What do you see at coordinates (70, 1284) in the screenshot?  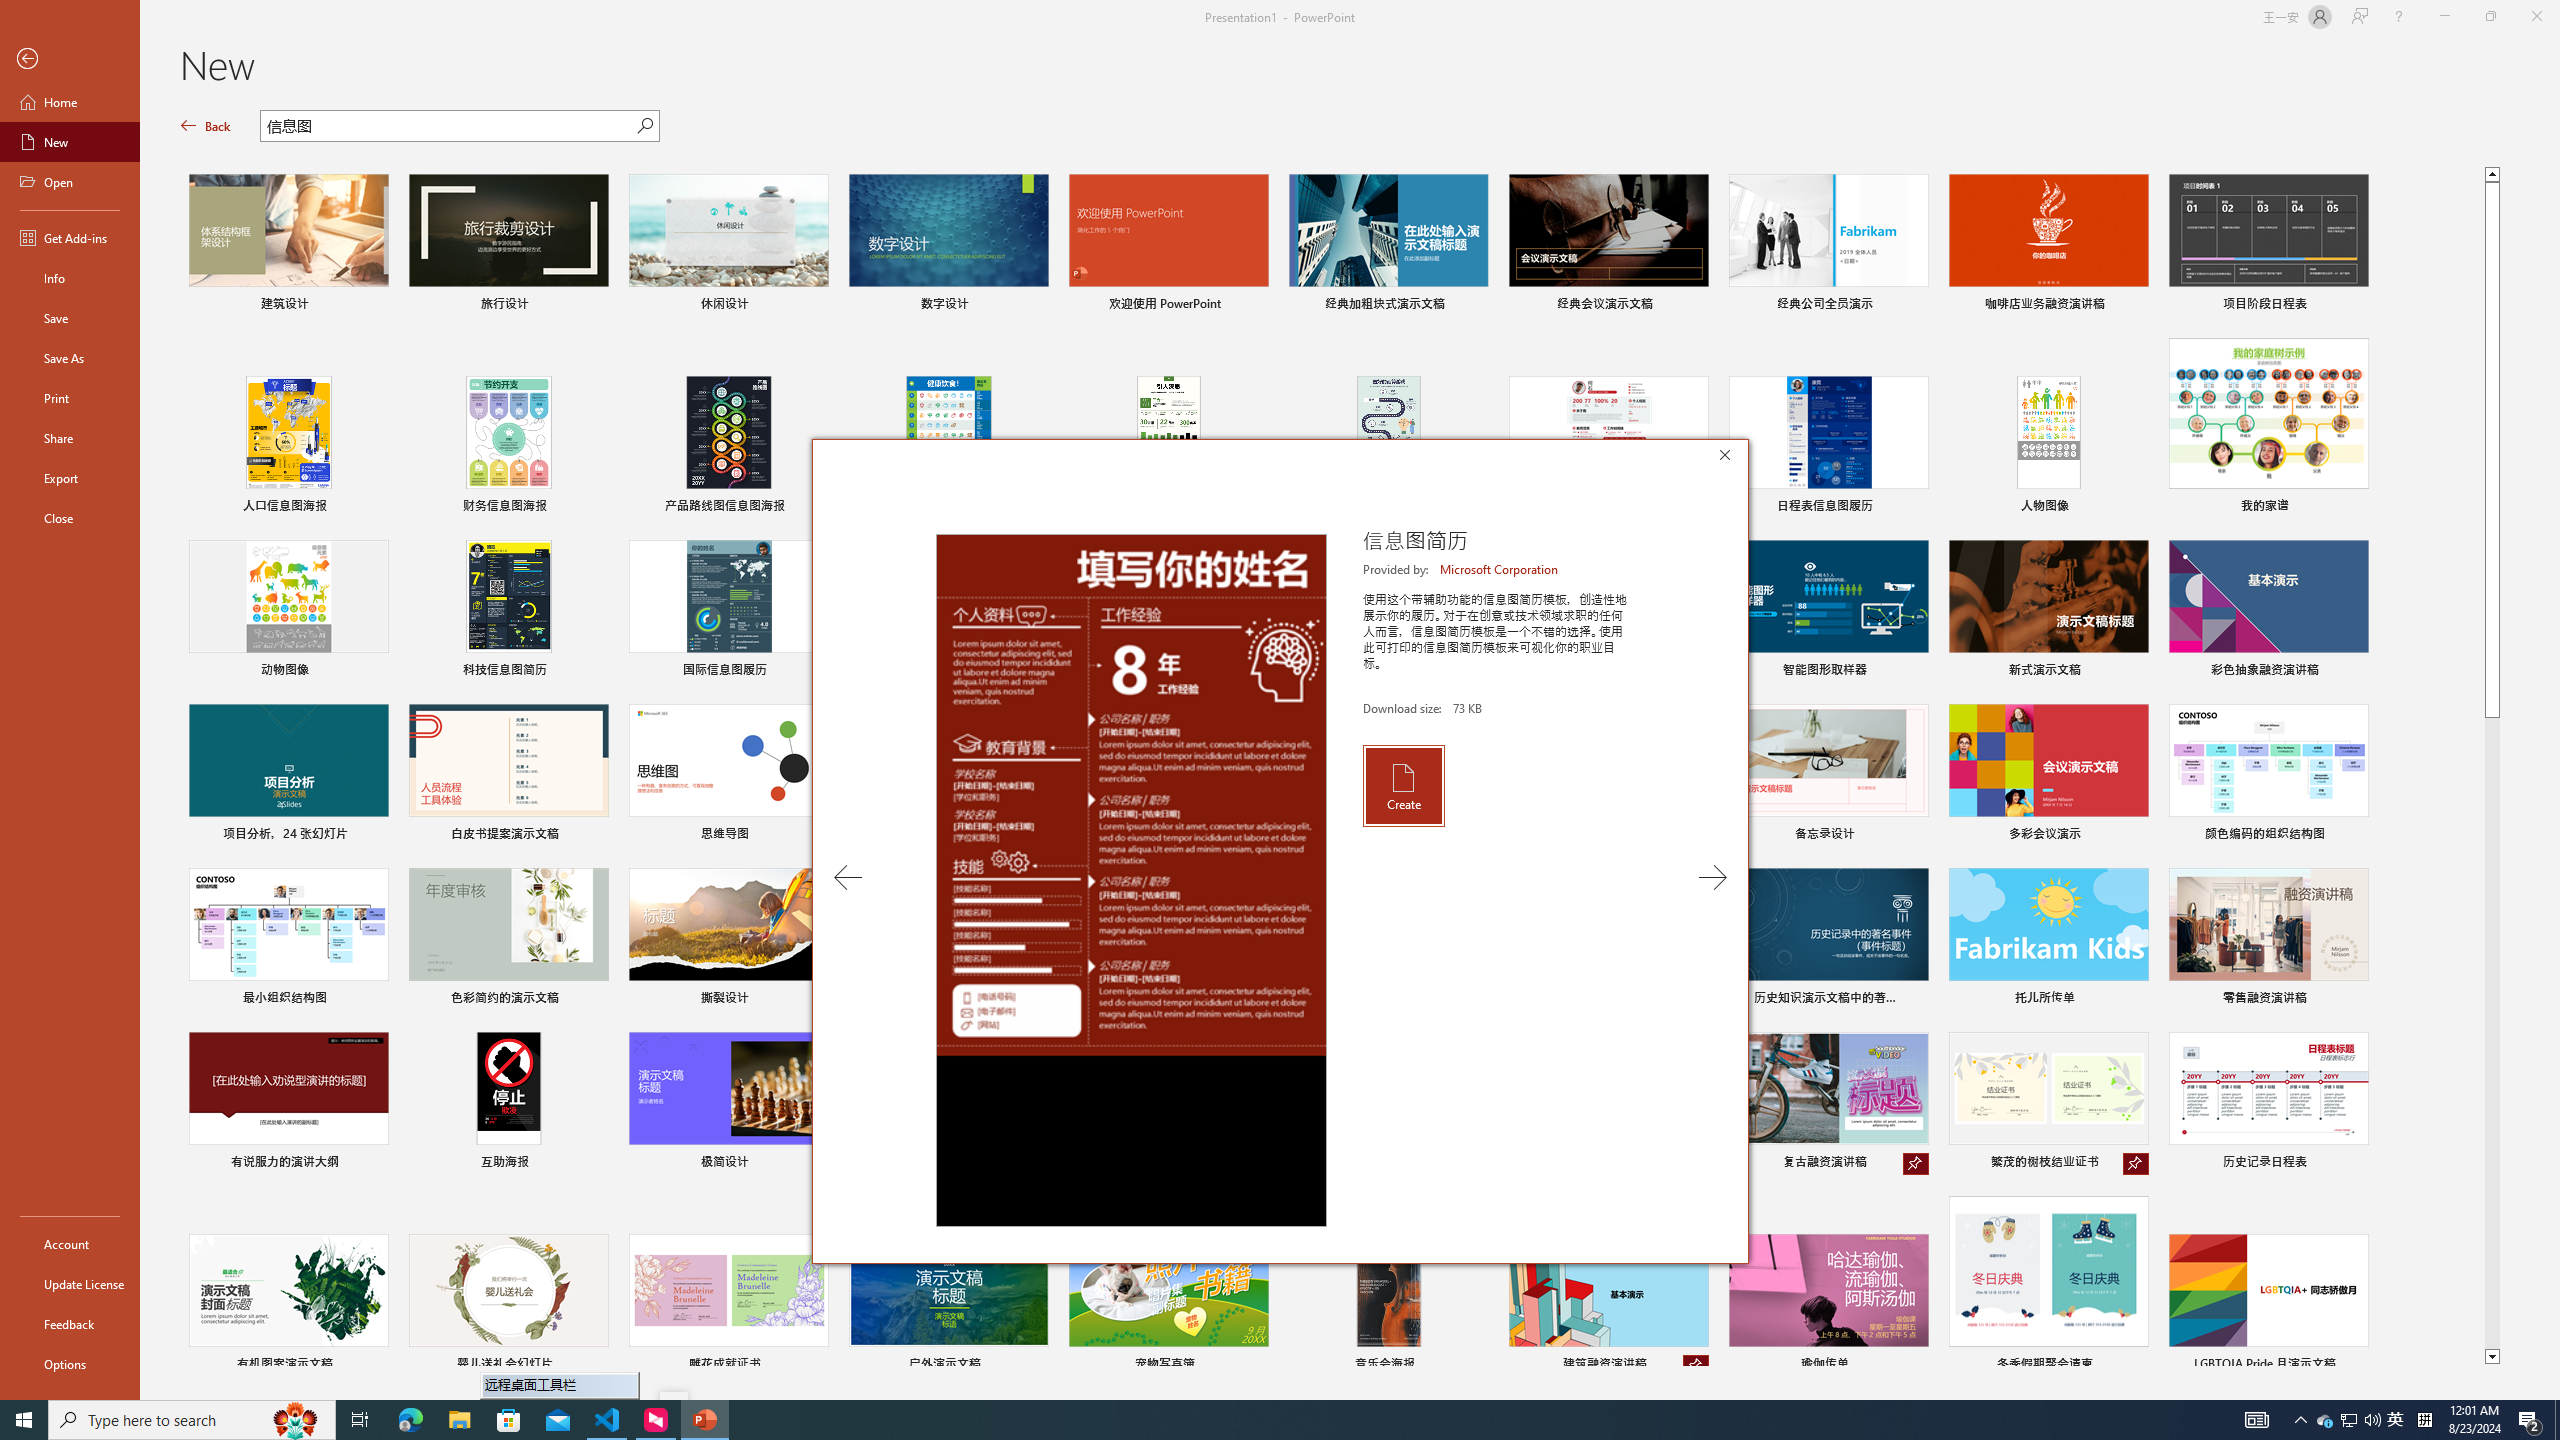 I see `Update License` at bounding box center [70, 1284].